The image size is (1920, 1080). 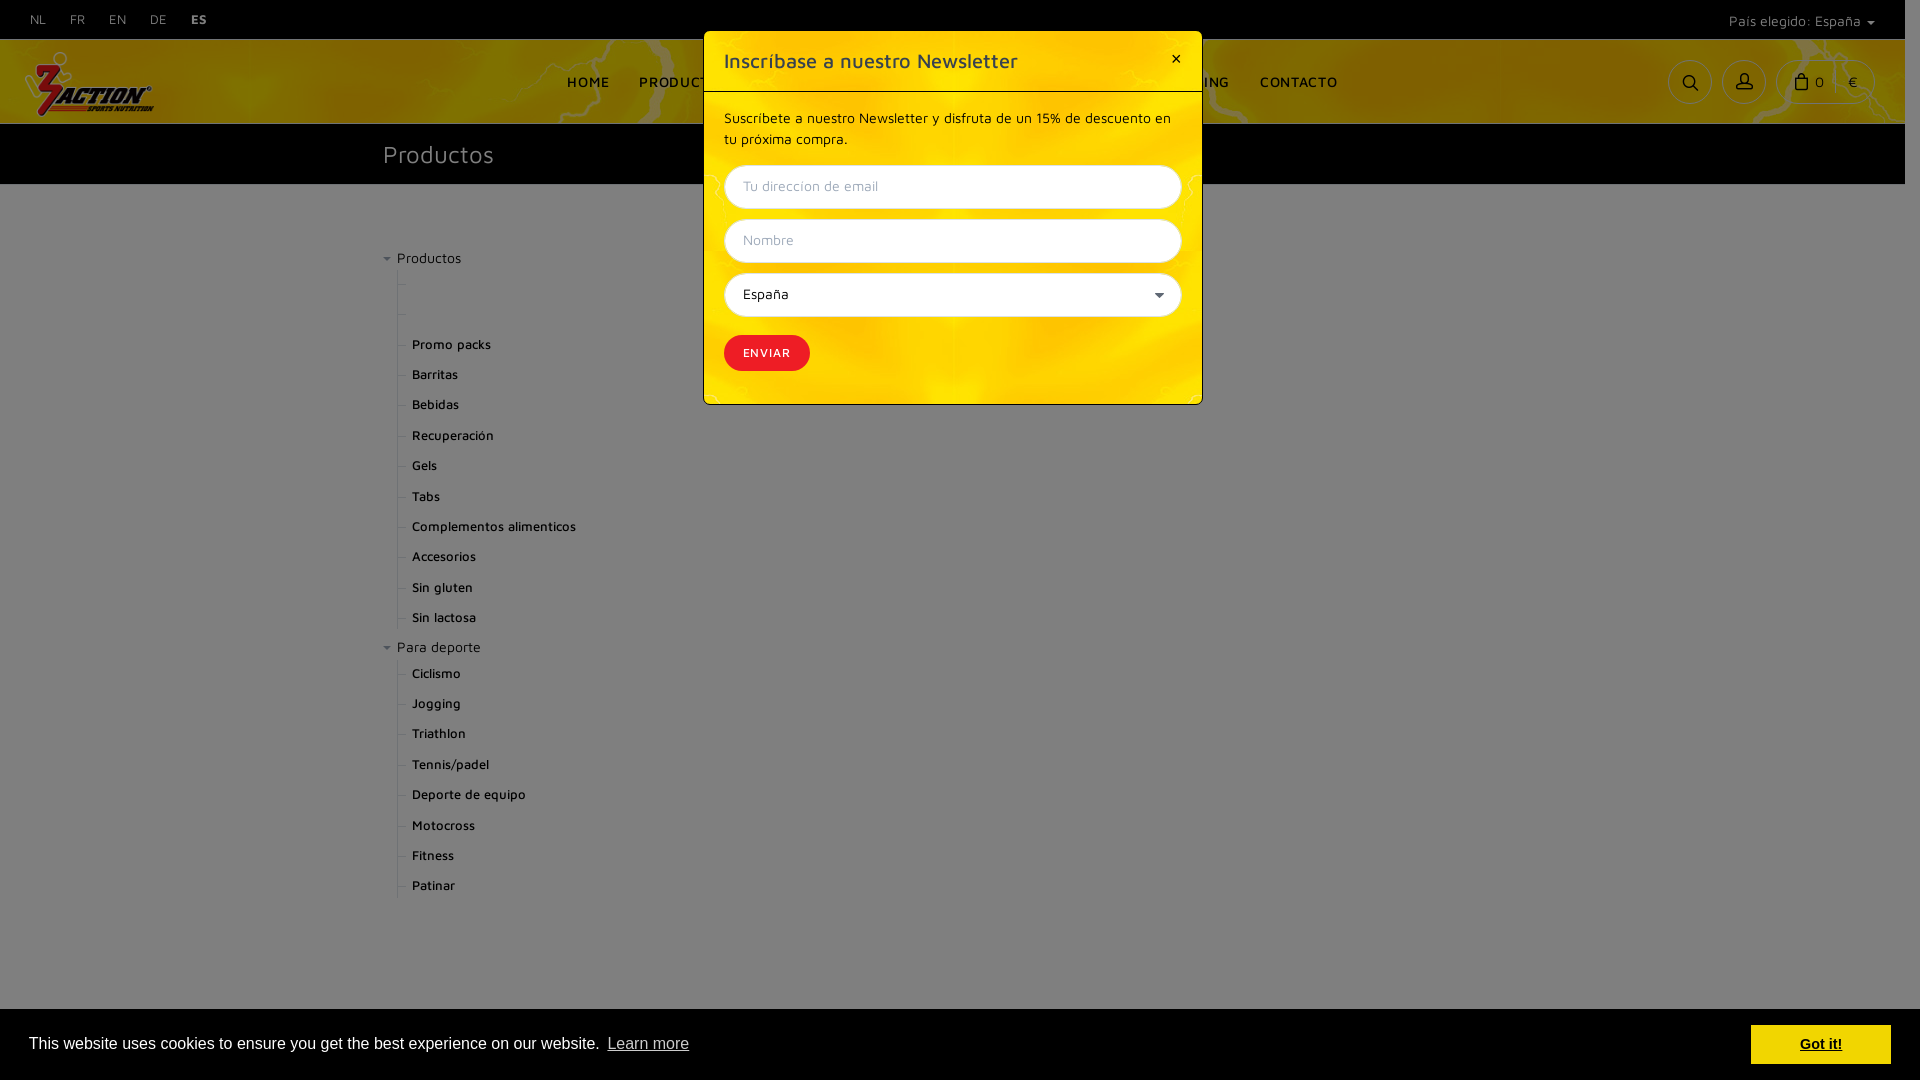 I want to click on CONTACTO, so click(x=1299, y=82).